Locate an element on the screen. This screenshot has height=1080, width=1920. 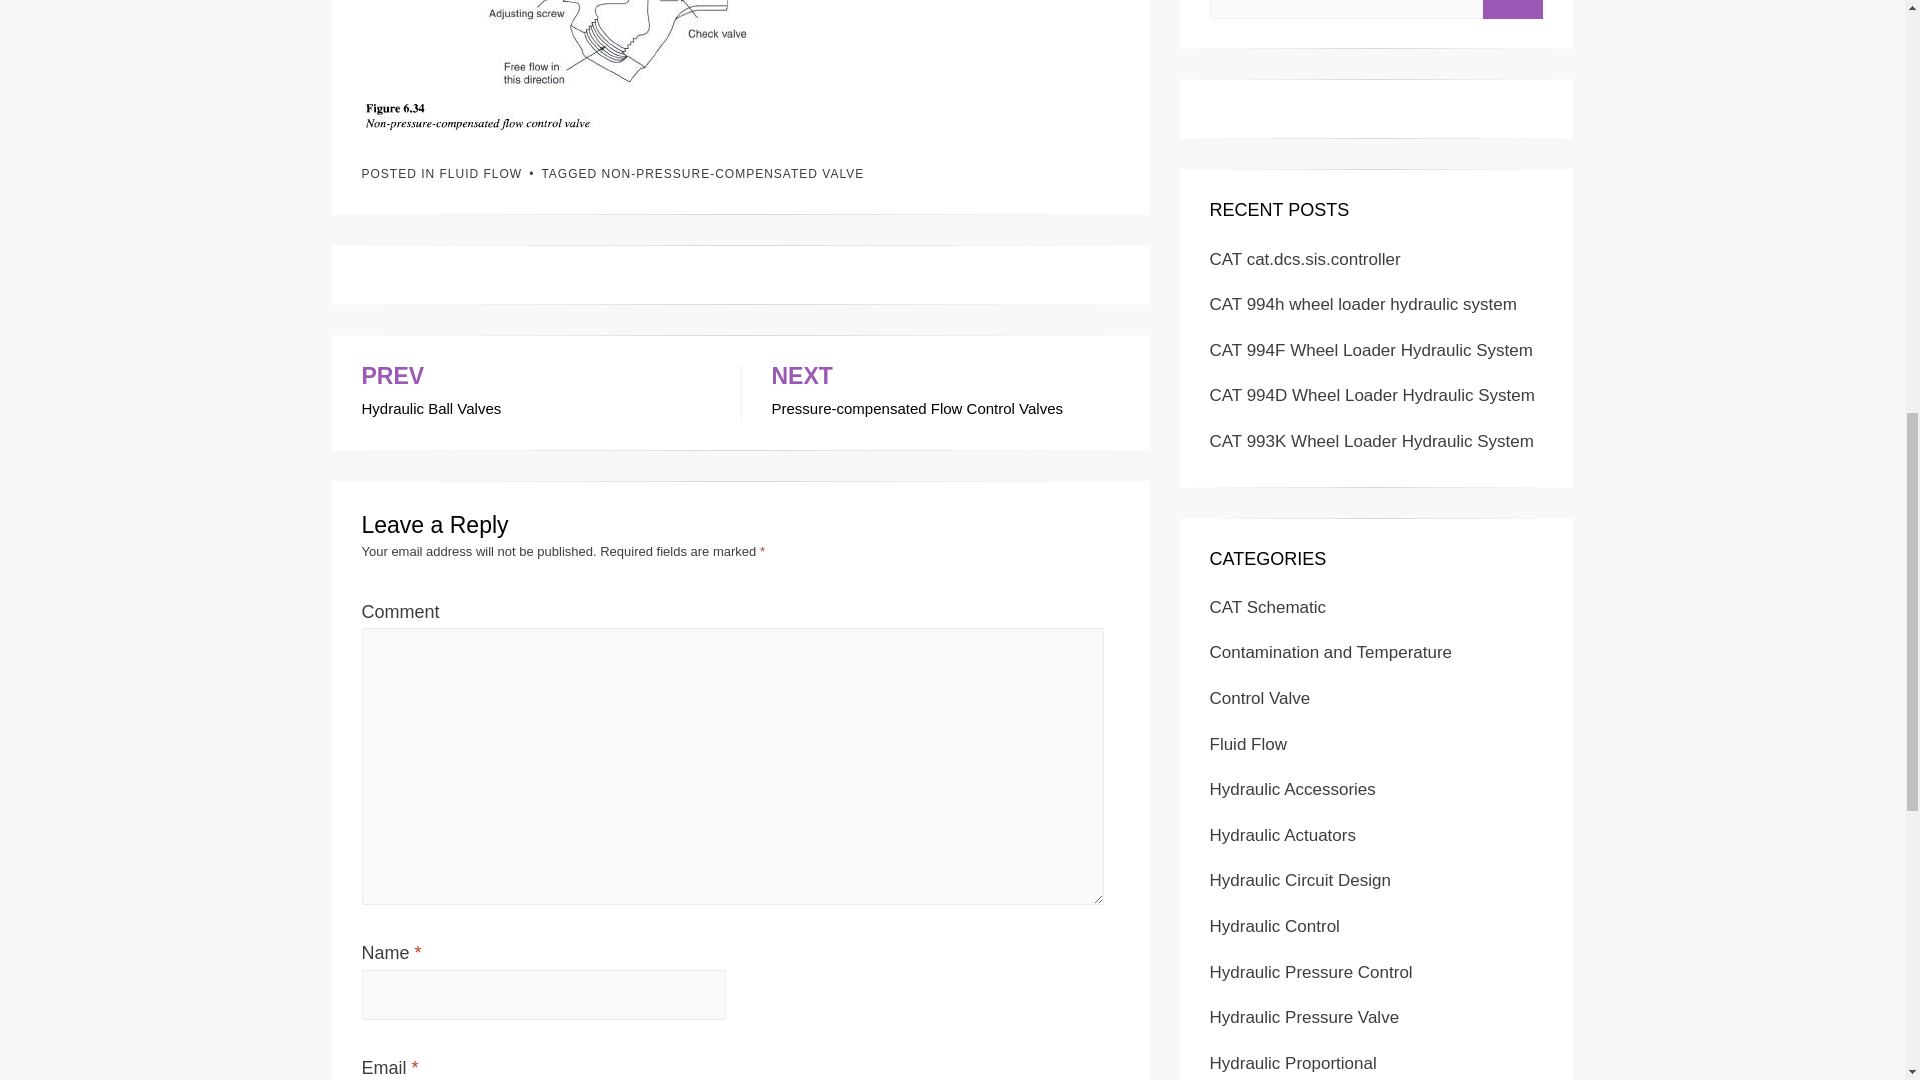
CAT 994D Wheel Loader Hydraulic System is located at coordinates (1372, 395).